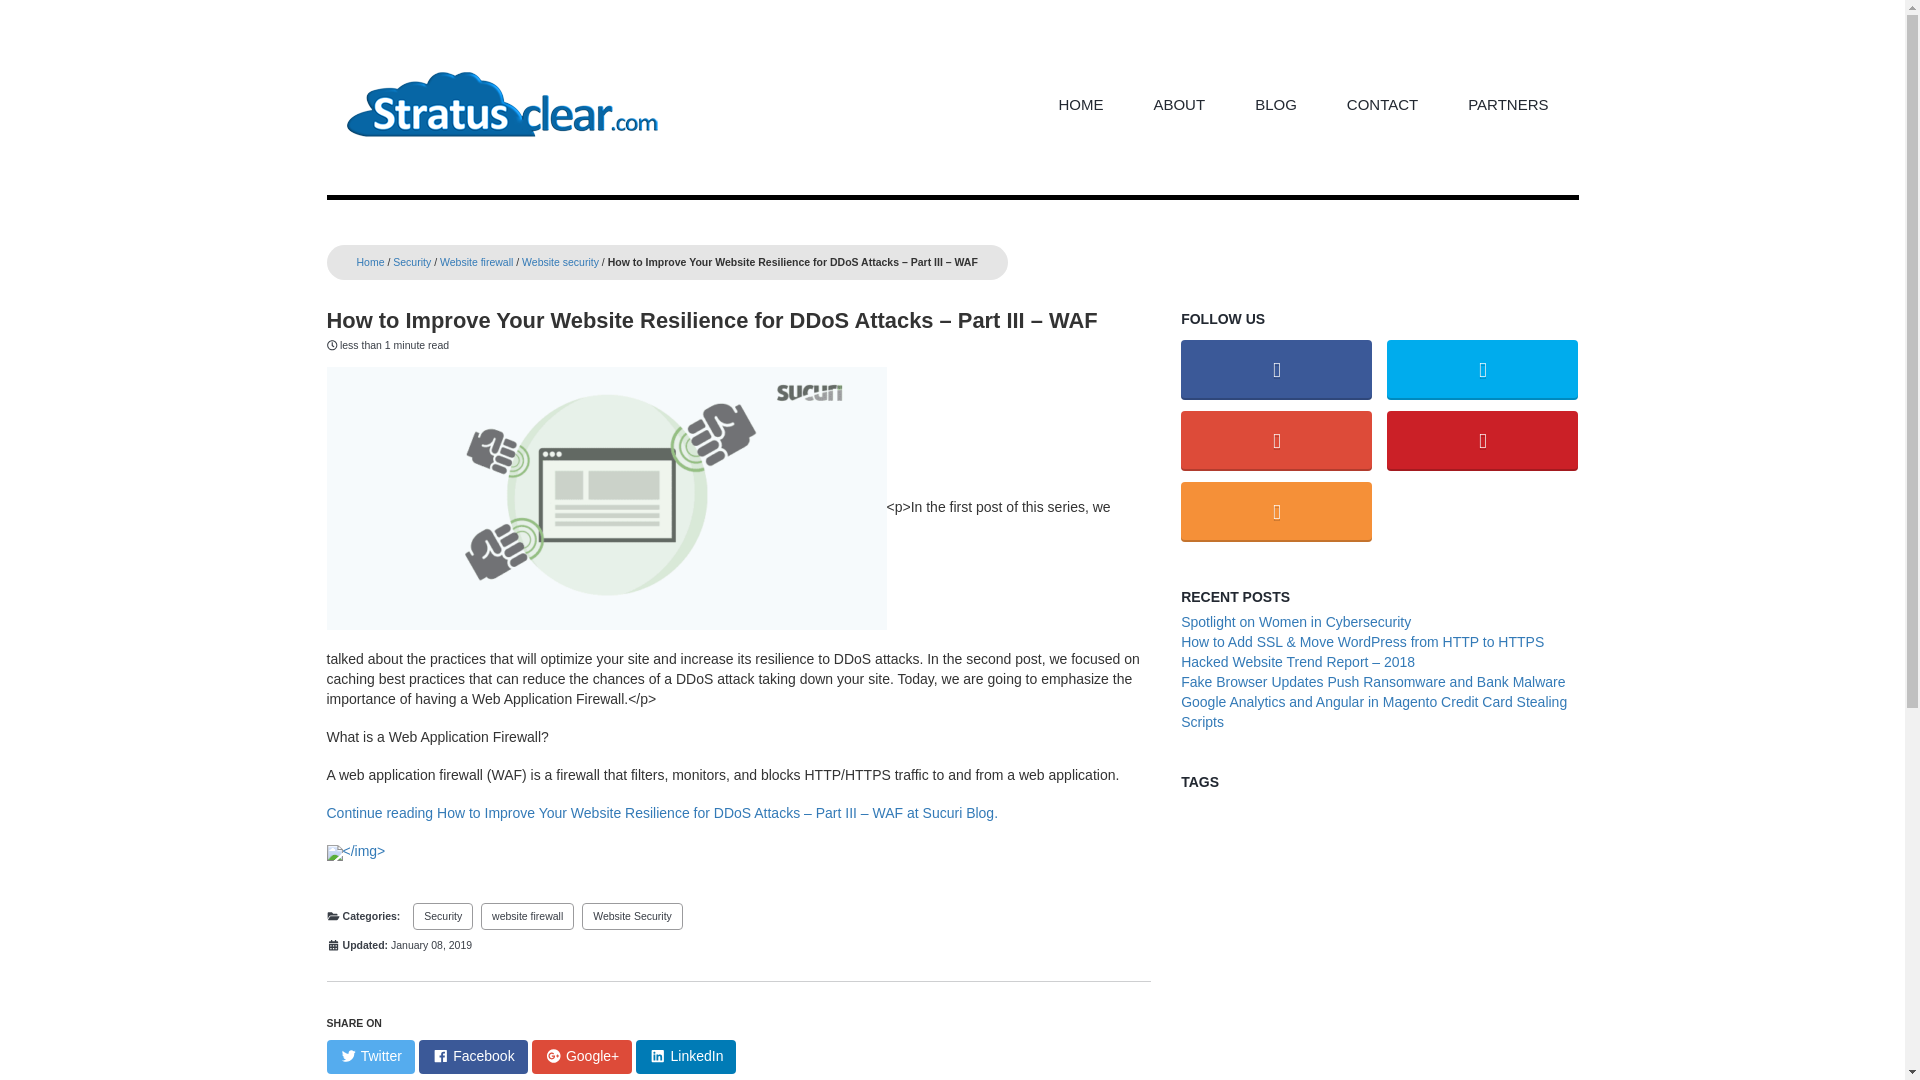 This screenshot has height=1080, width=1920. I want to click on Facebook, so click(473, 1056).